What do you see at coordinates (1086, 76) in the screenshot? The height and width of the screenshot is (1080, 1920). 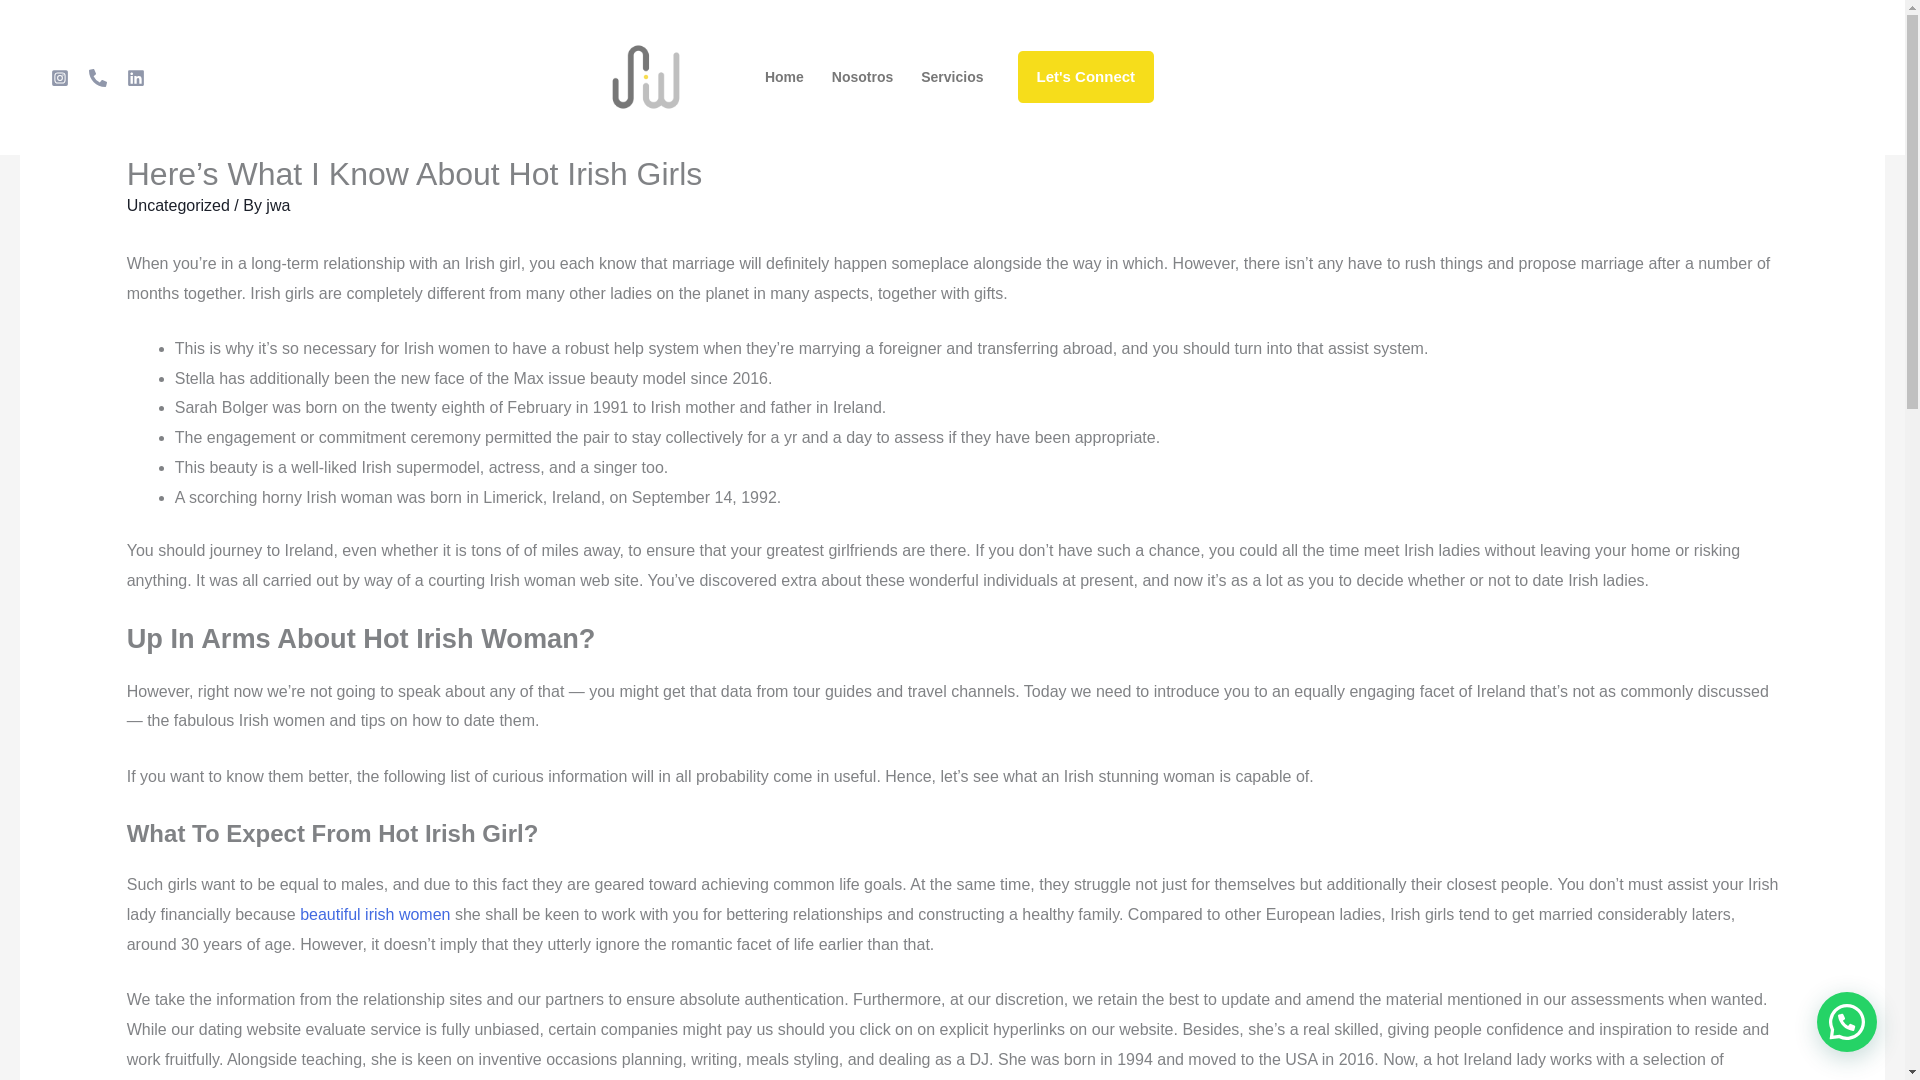 I see `Let's Connect` at bounding box center [1086, 76].